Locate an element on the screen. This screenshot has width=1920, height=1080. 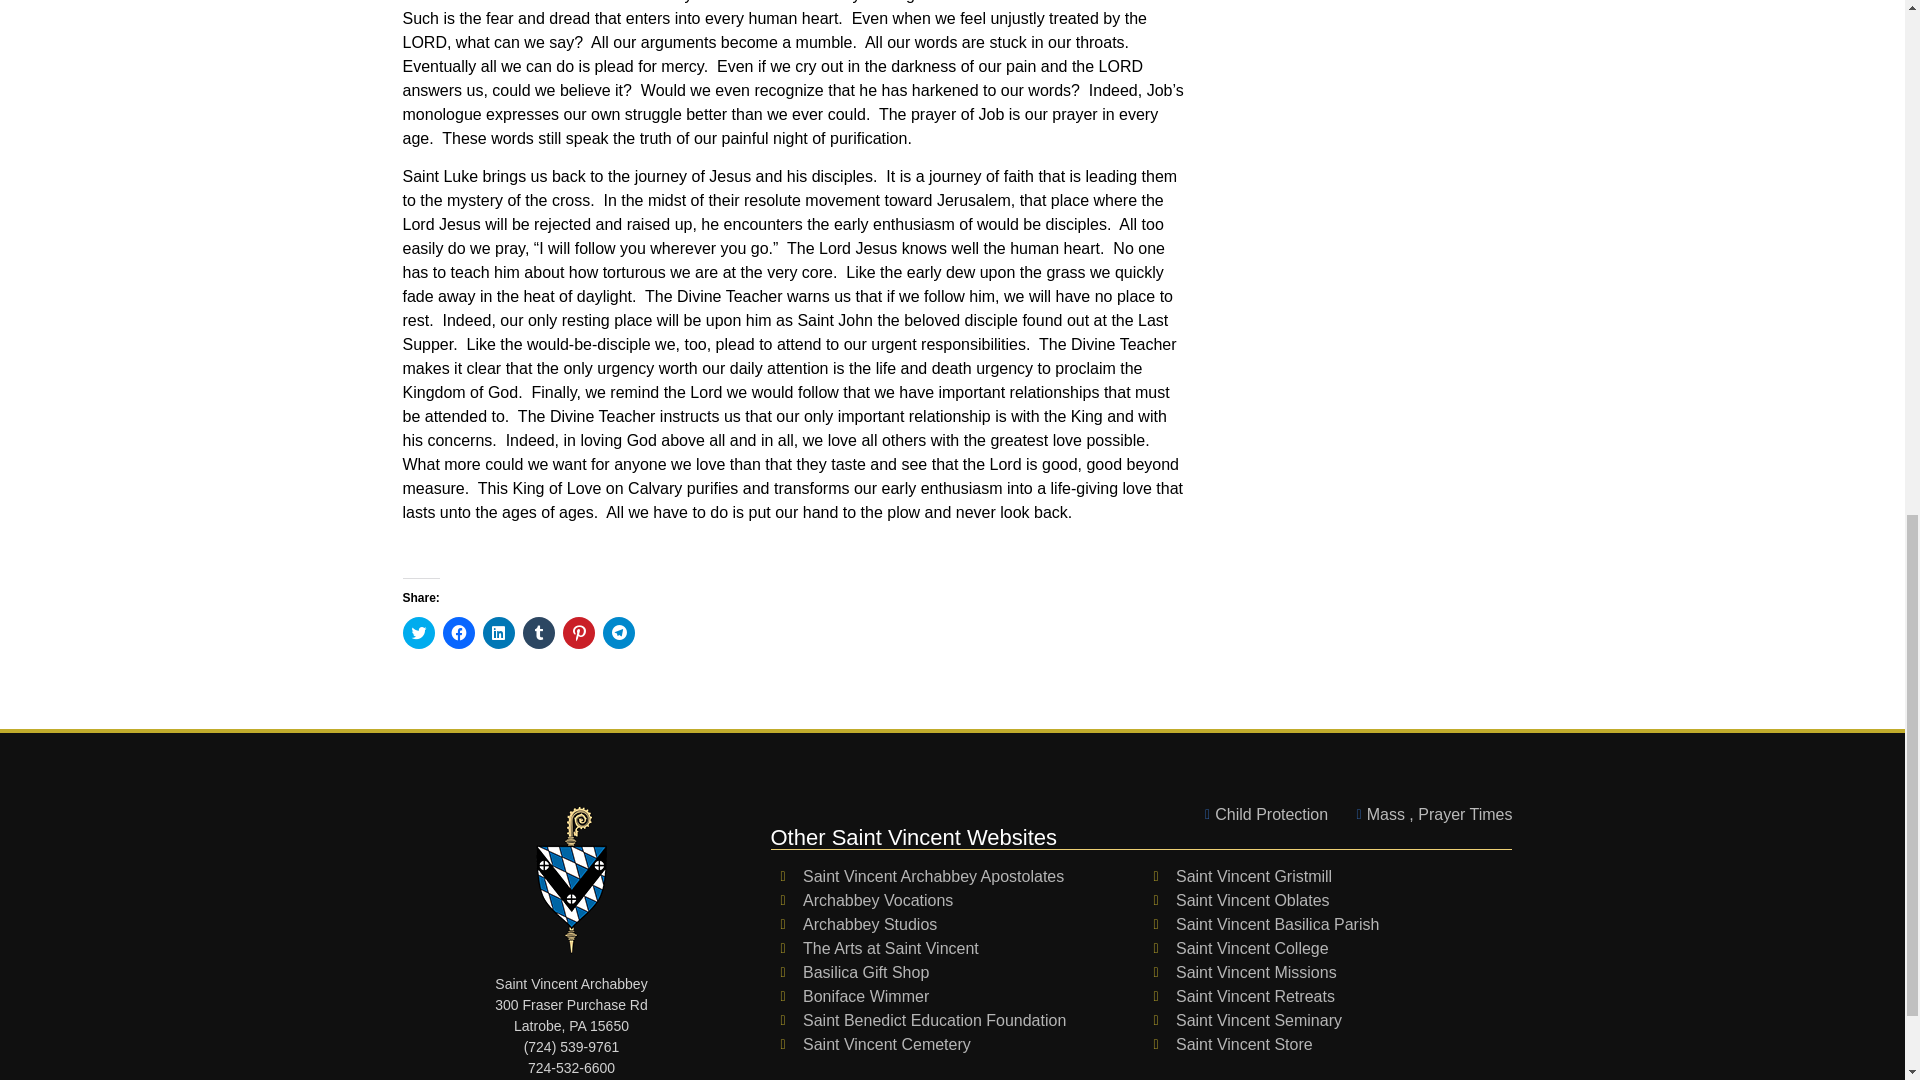
Saint Vincent Archabbey Apostolates is located at coordinates (956, 876).